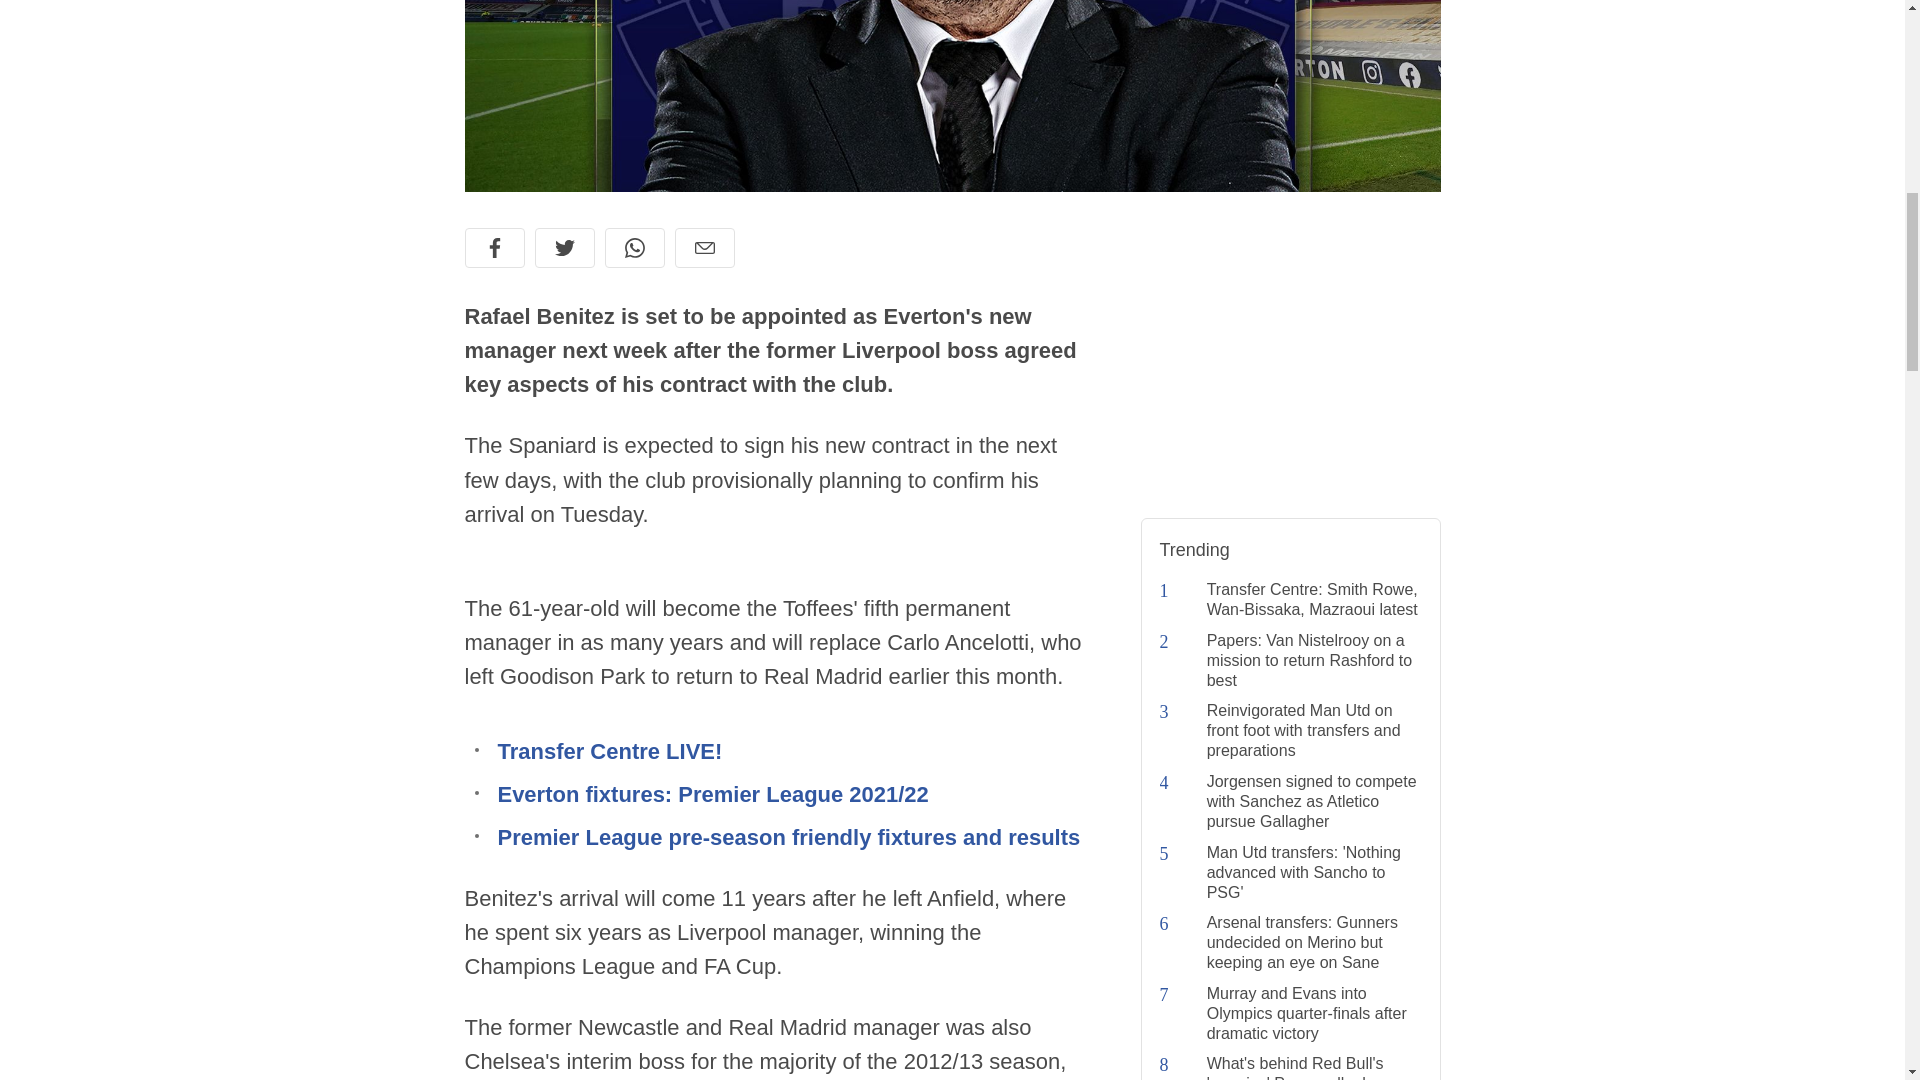 The image size is (1920, 1080). What do you see at coordinates (634, 247) in the screenshot?
I see `Share on WhatsApp` at bounding box center [634, 247].